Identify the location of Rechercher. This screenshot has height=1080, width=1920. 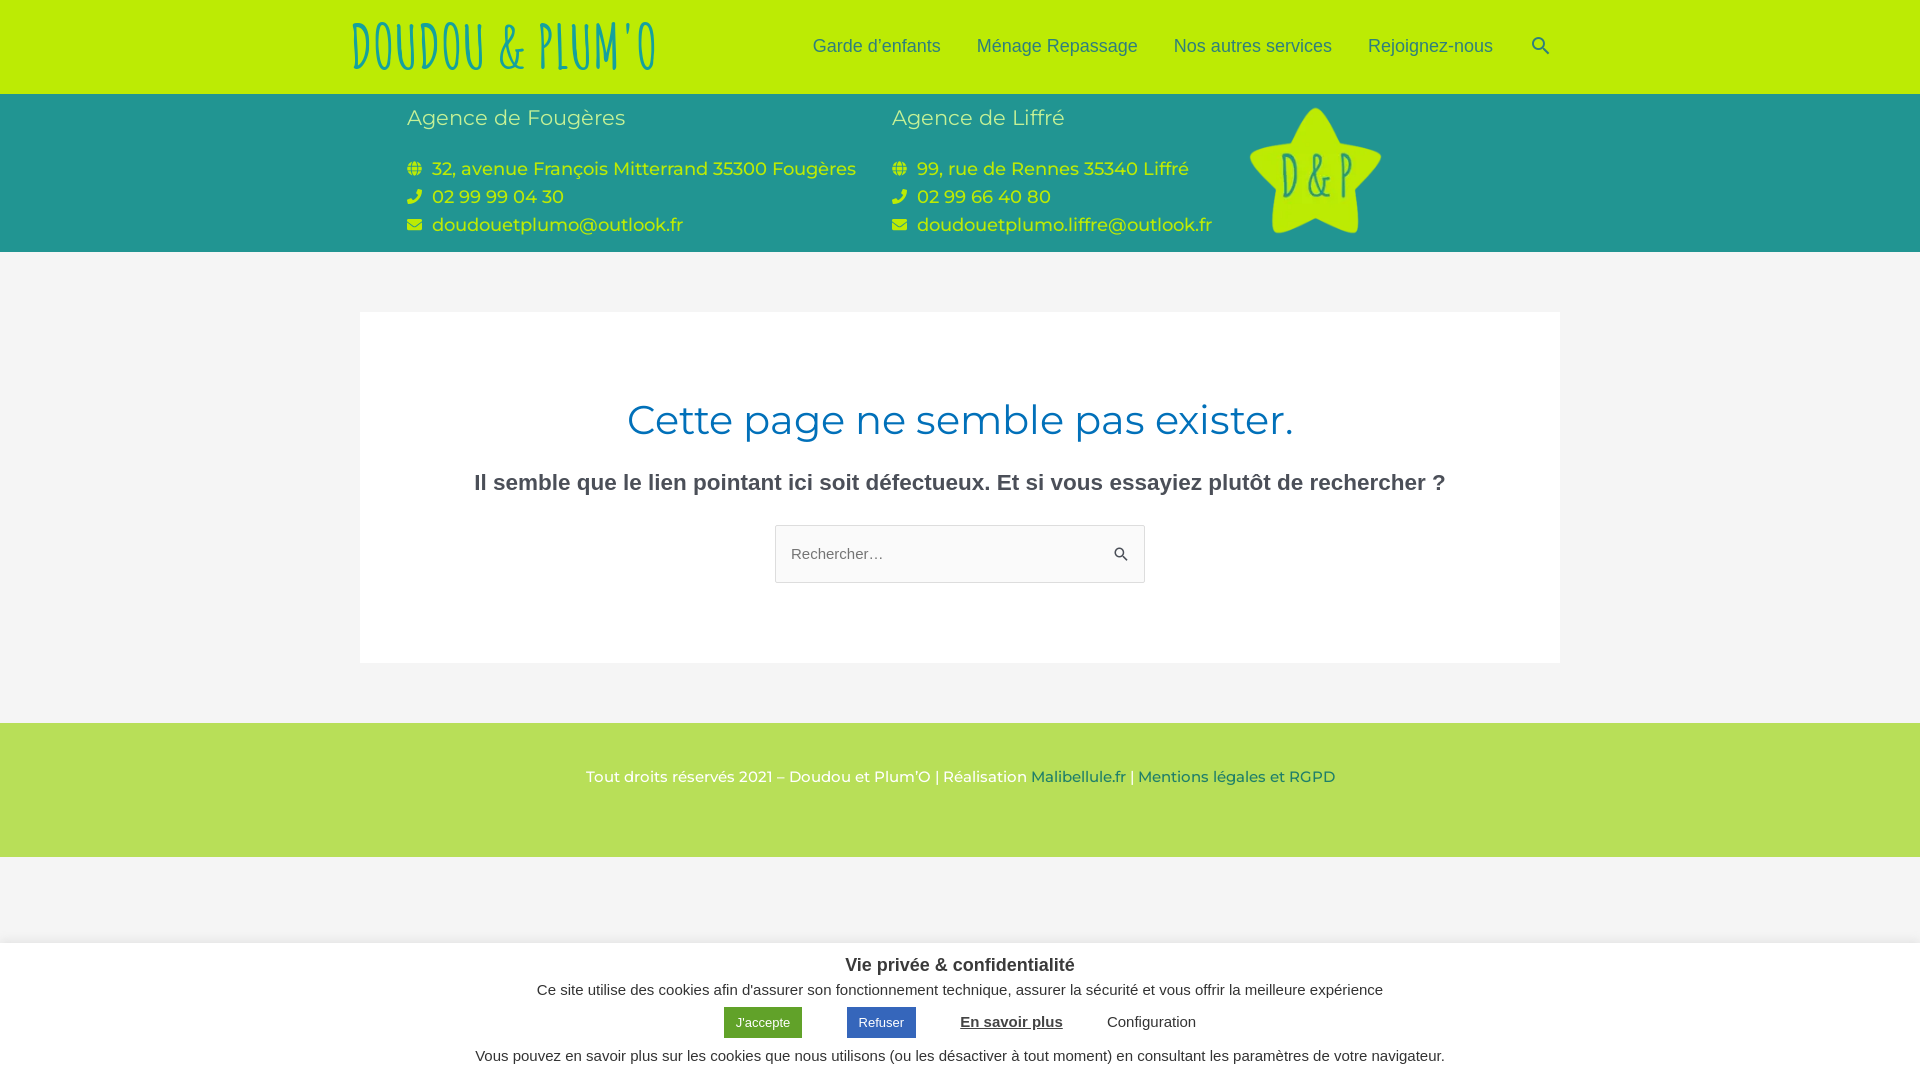
(1540, 46).